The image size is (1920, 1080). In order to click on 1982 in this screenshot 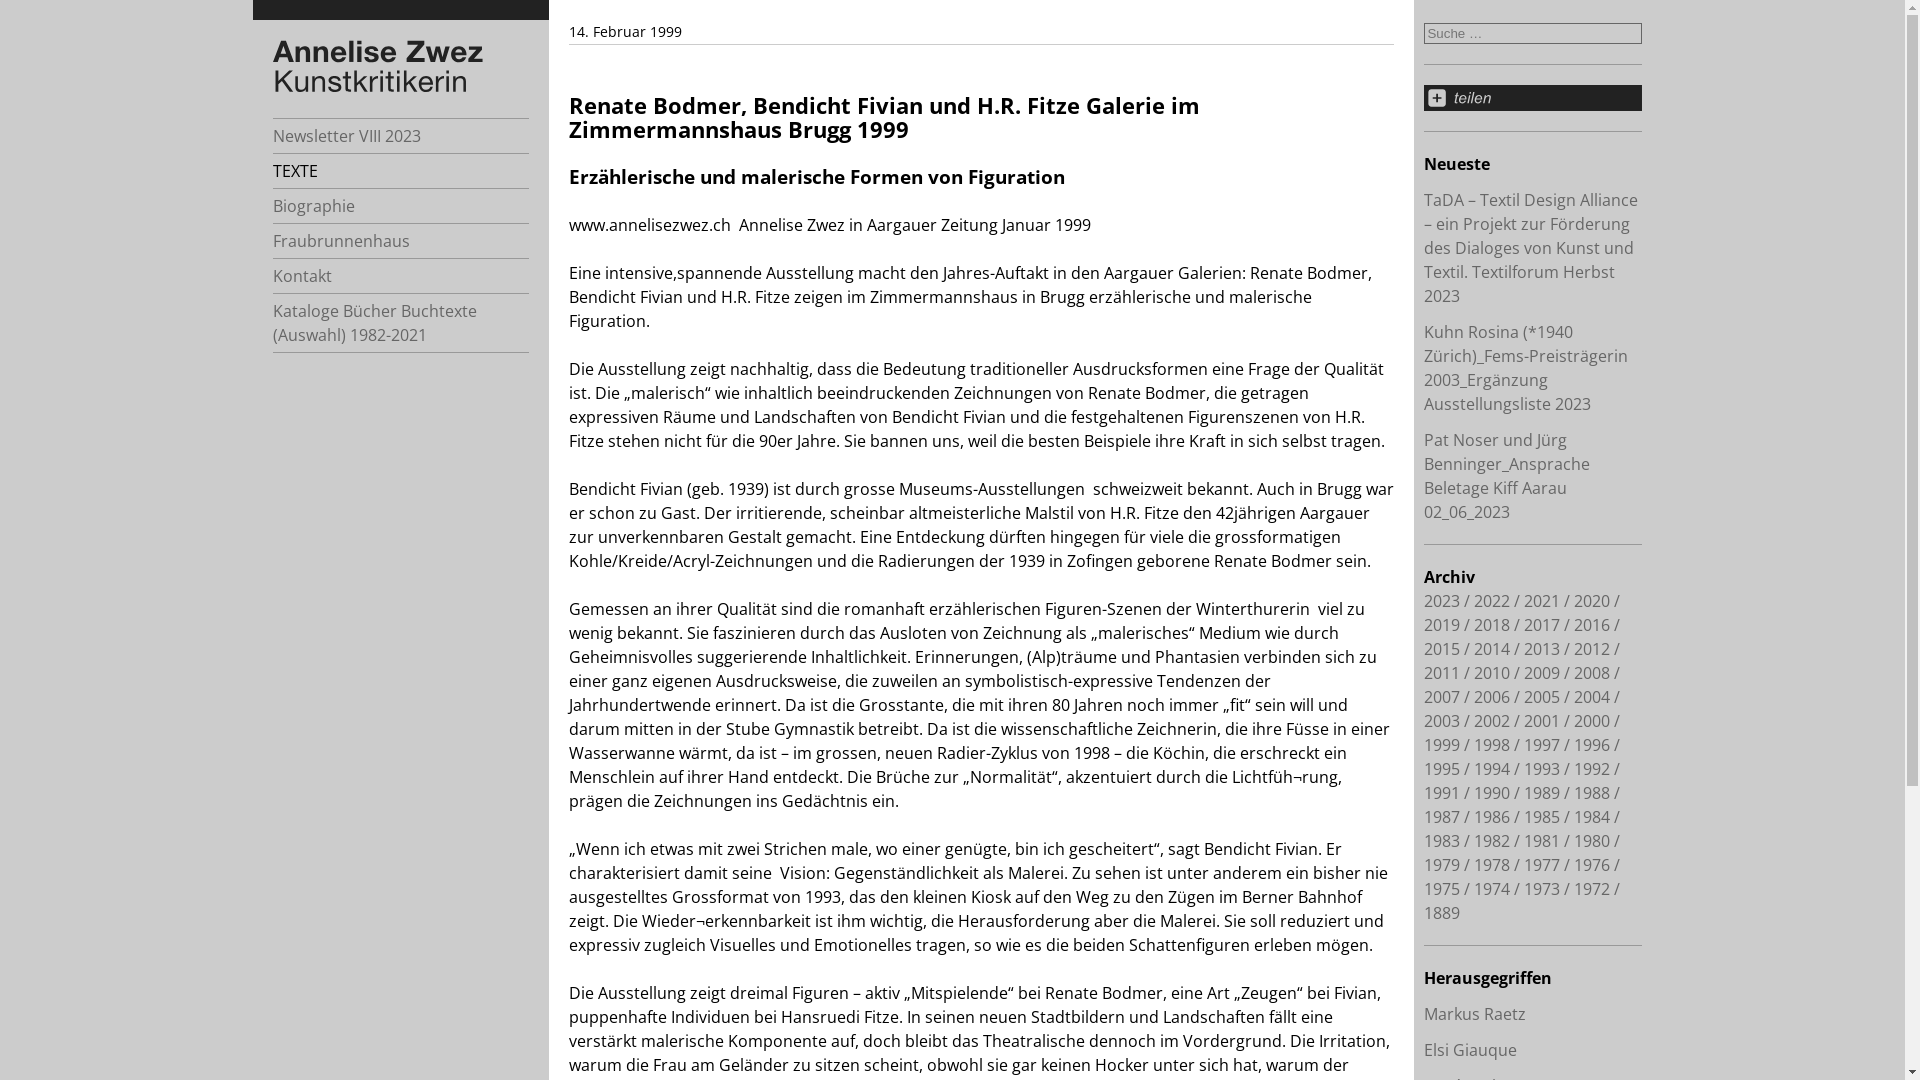, I will do `click(1492, 841)`.